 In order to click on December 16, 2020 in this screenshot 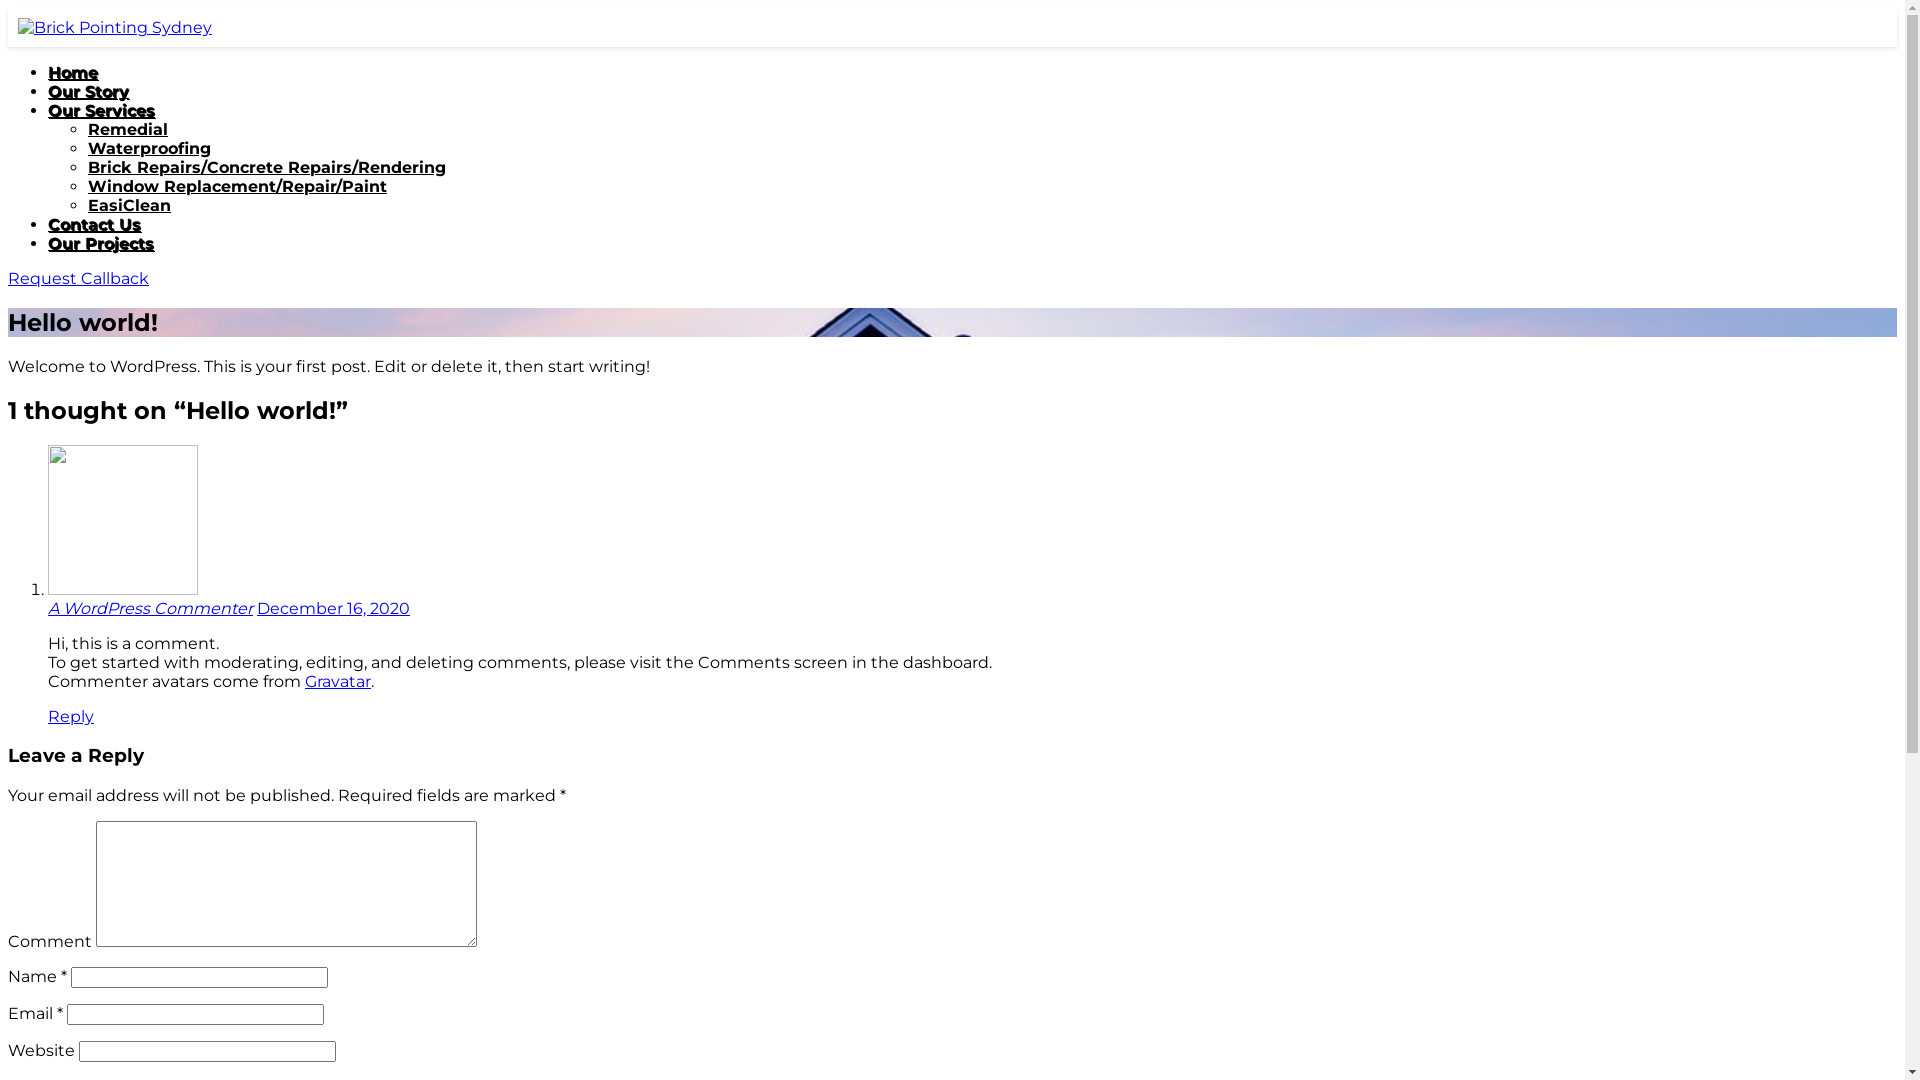, I will do `click(334, 608)`.